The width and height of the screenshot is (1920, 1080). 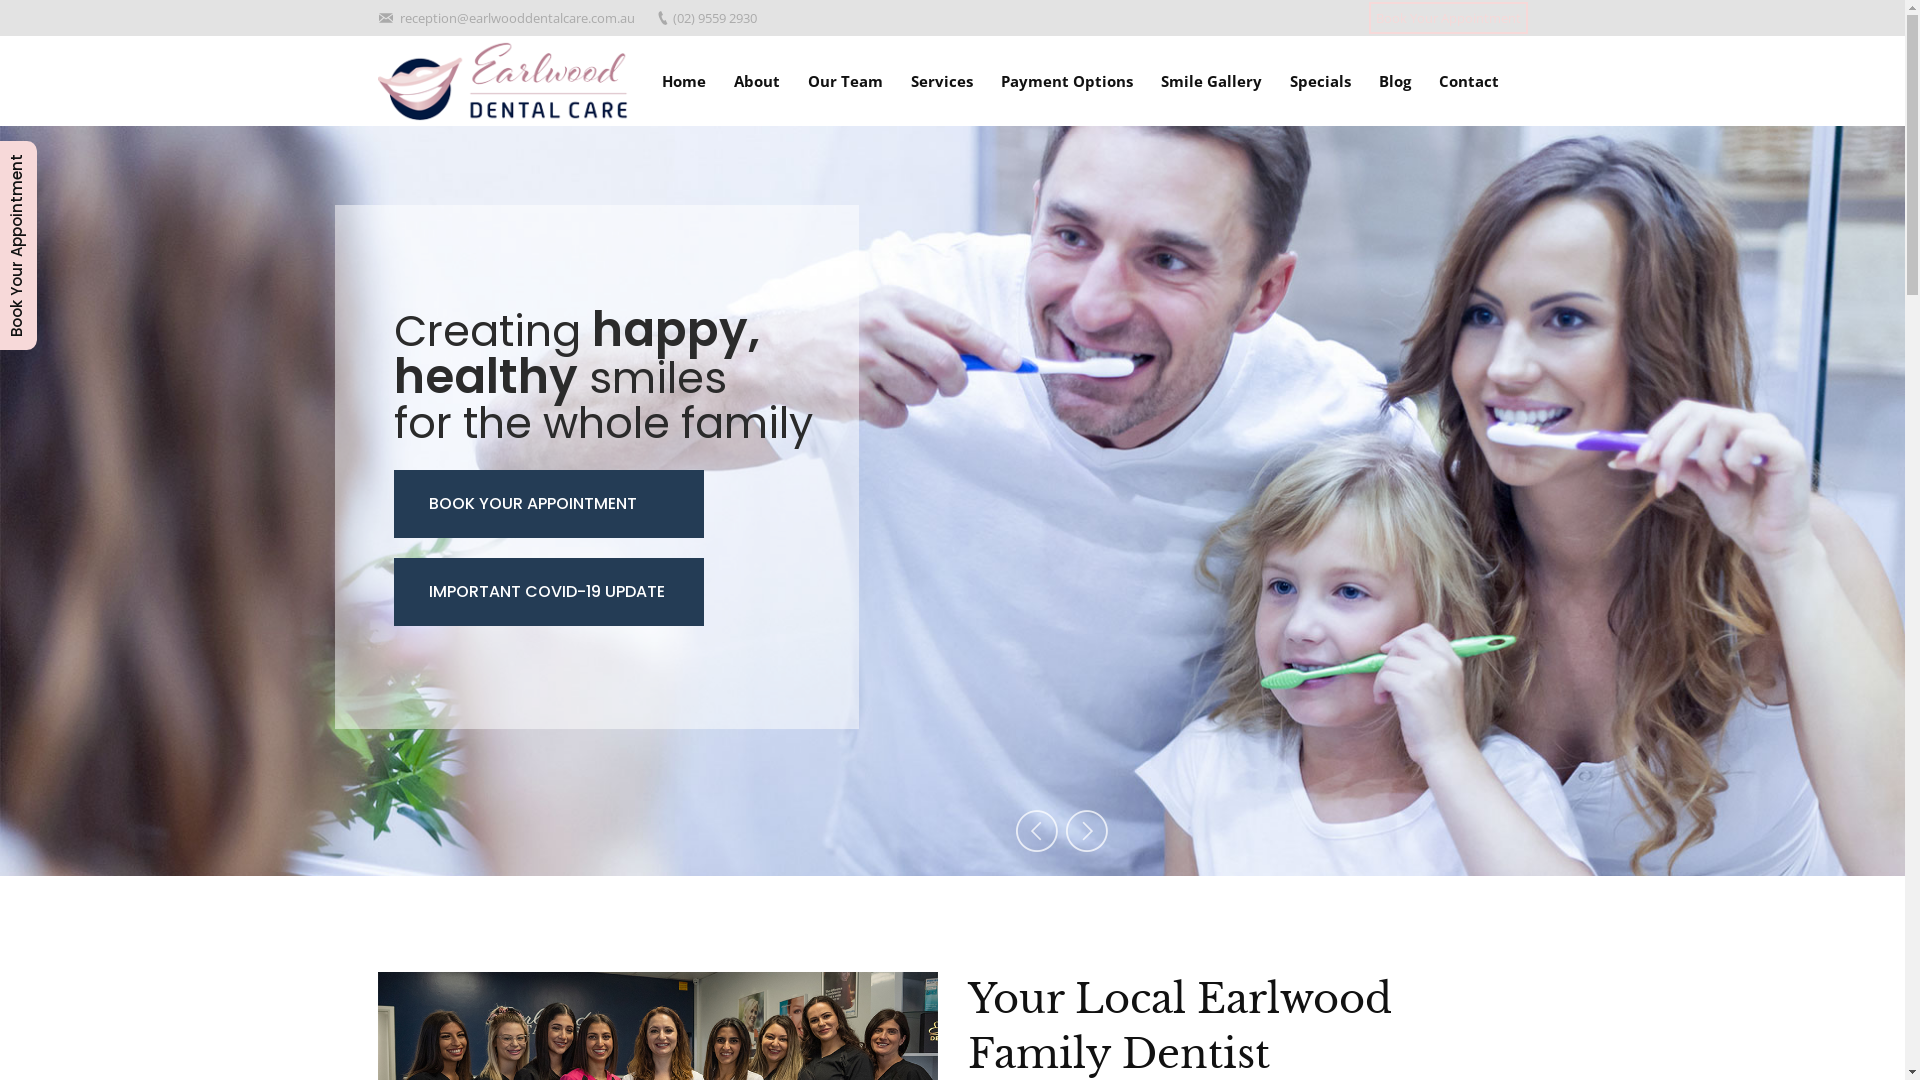 I want to click on Specials, so click(x=1320, y=82).